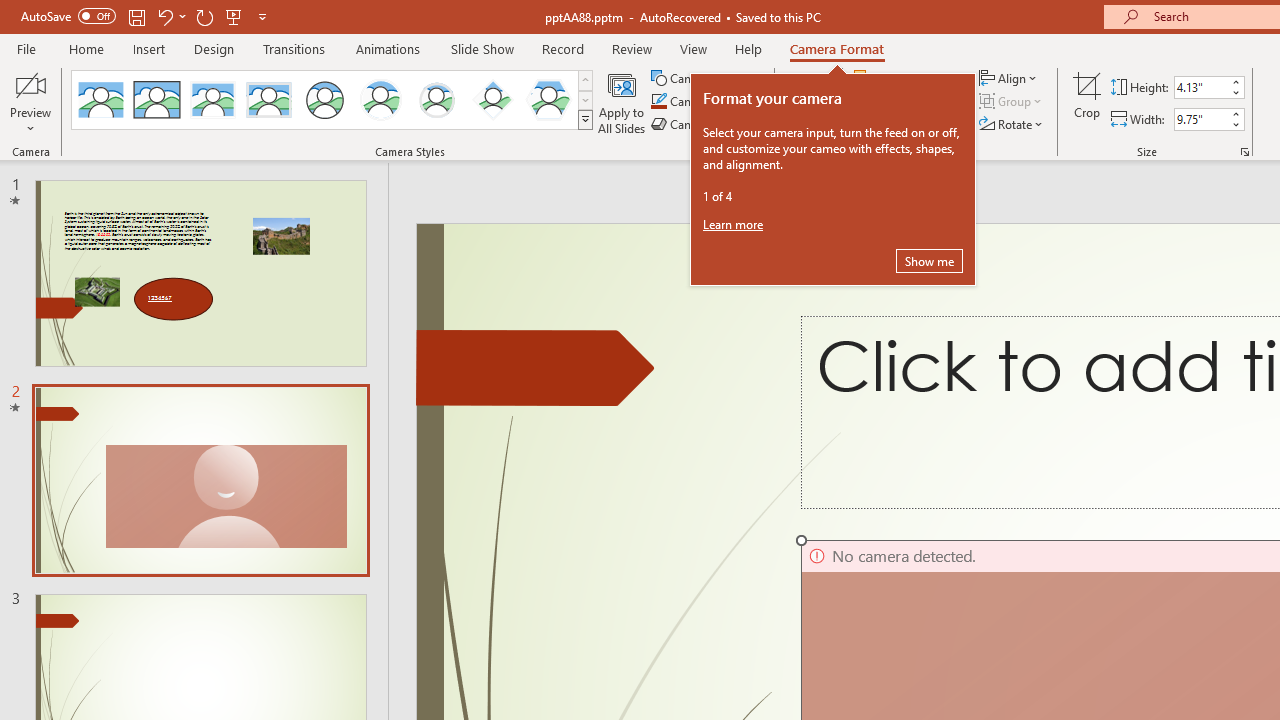 The width and height of the screenshot is (1280, 720). I want to click on Simple Frame Rectangle, so click(157, 100).